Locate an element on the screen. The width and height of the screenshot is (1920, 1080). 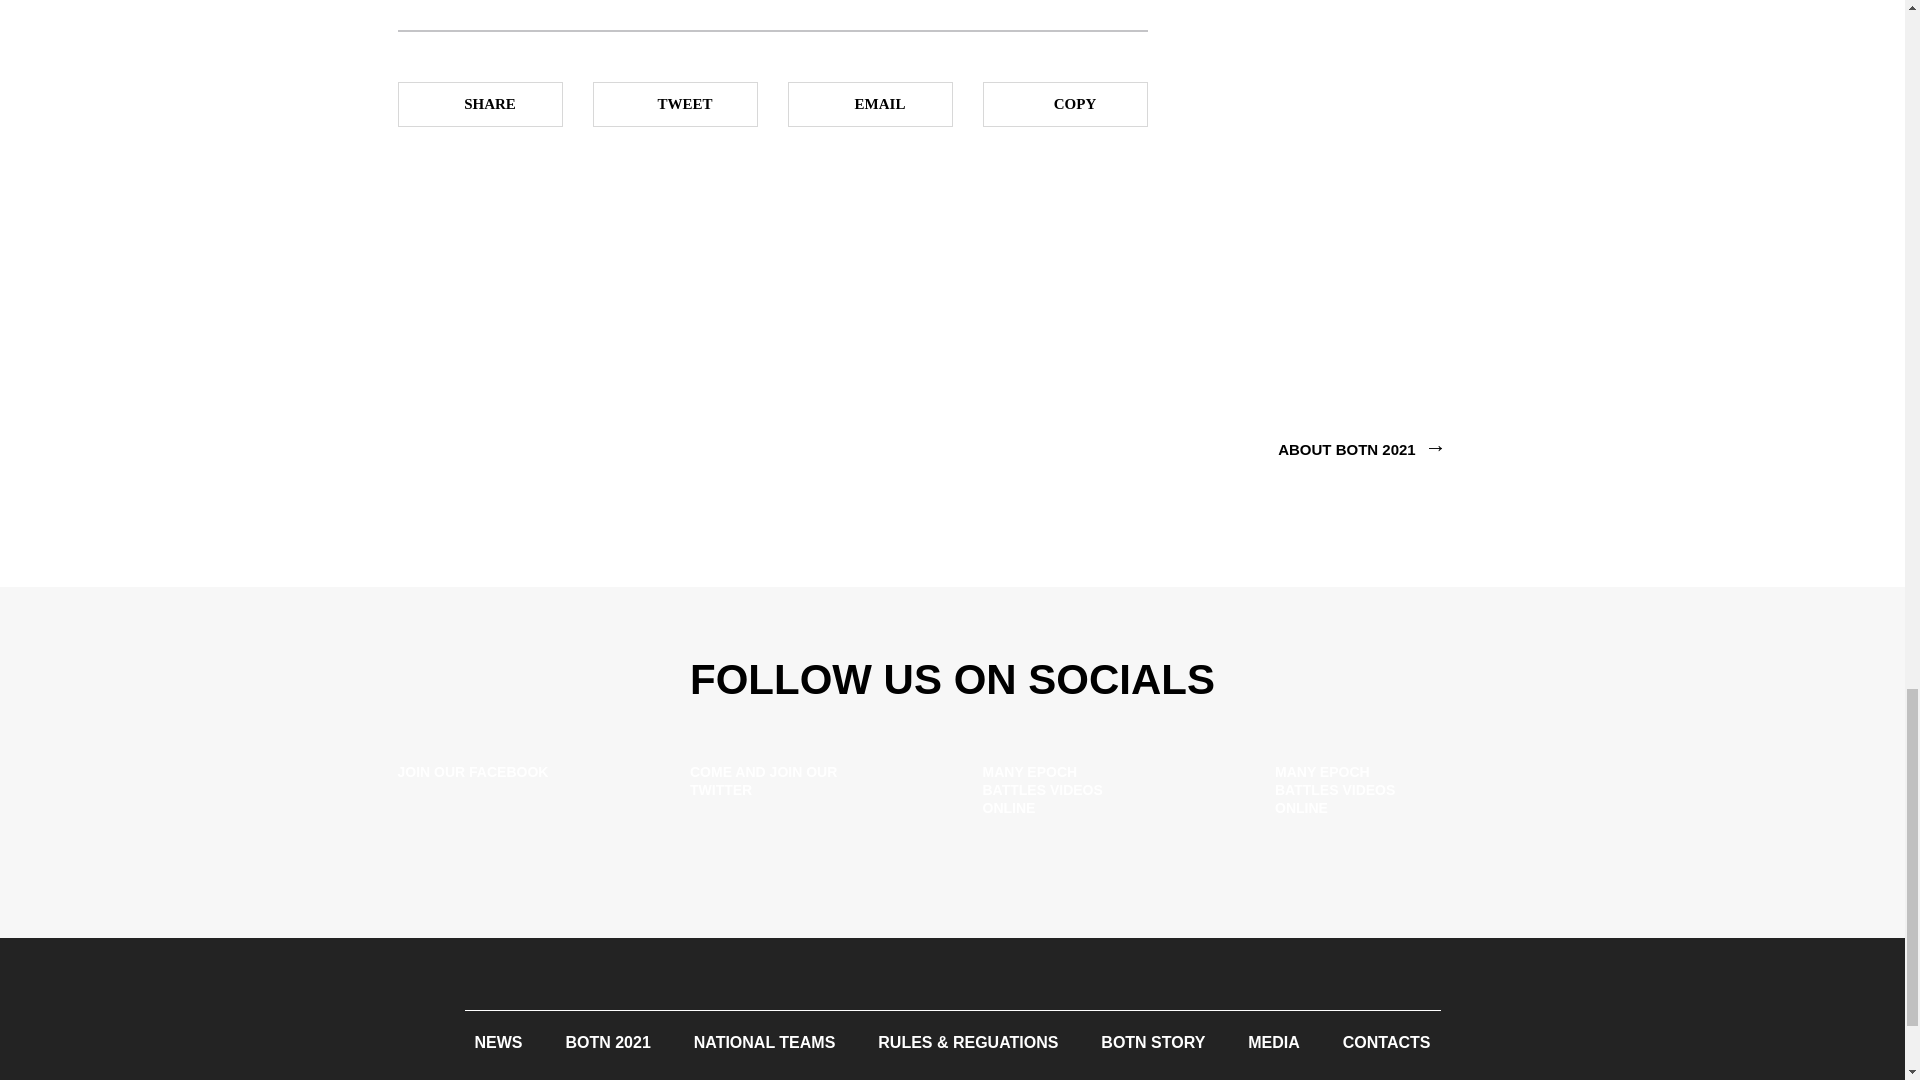
MANY EPOCH BATTLES VIDEOS ONLINE is located at coordinates (1098, 795).